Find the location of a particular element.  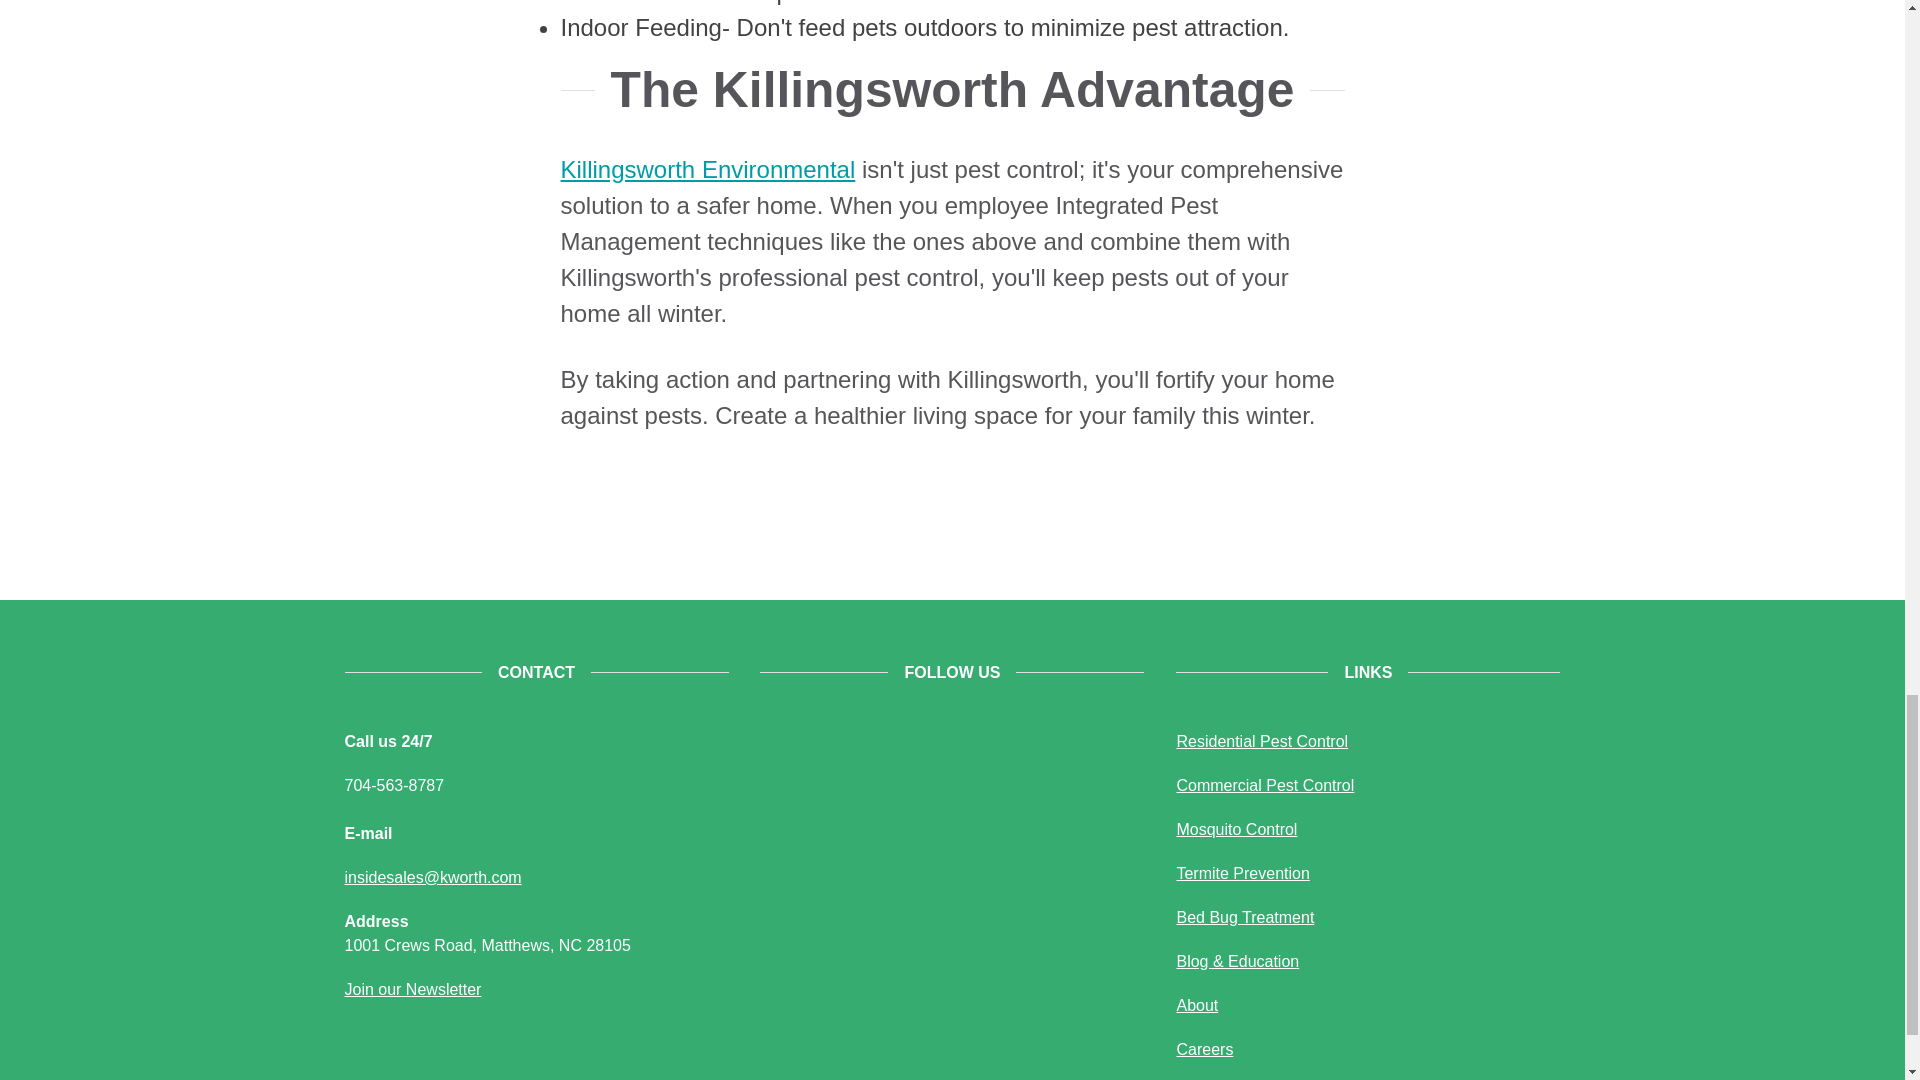

About is located at coordinates (1196, 1005).